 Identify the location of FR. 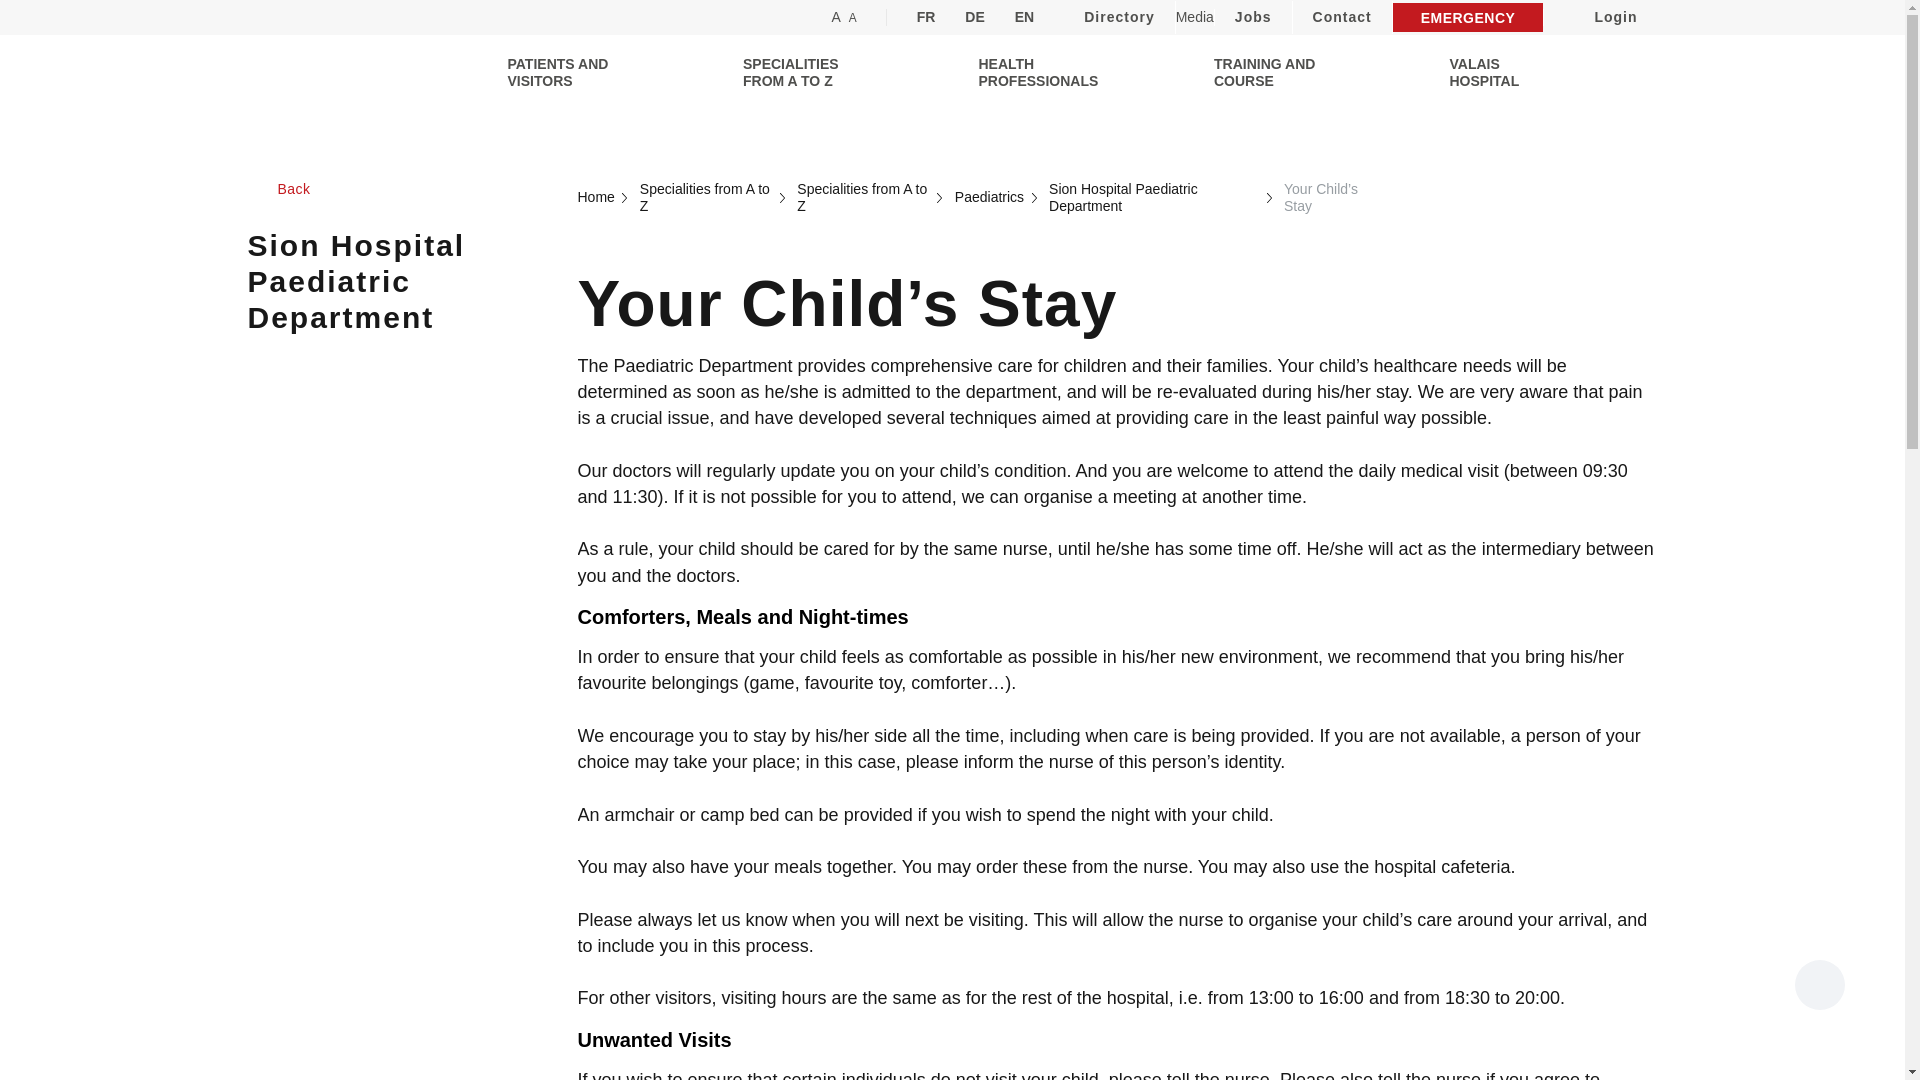
(926, 17).